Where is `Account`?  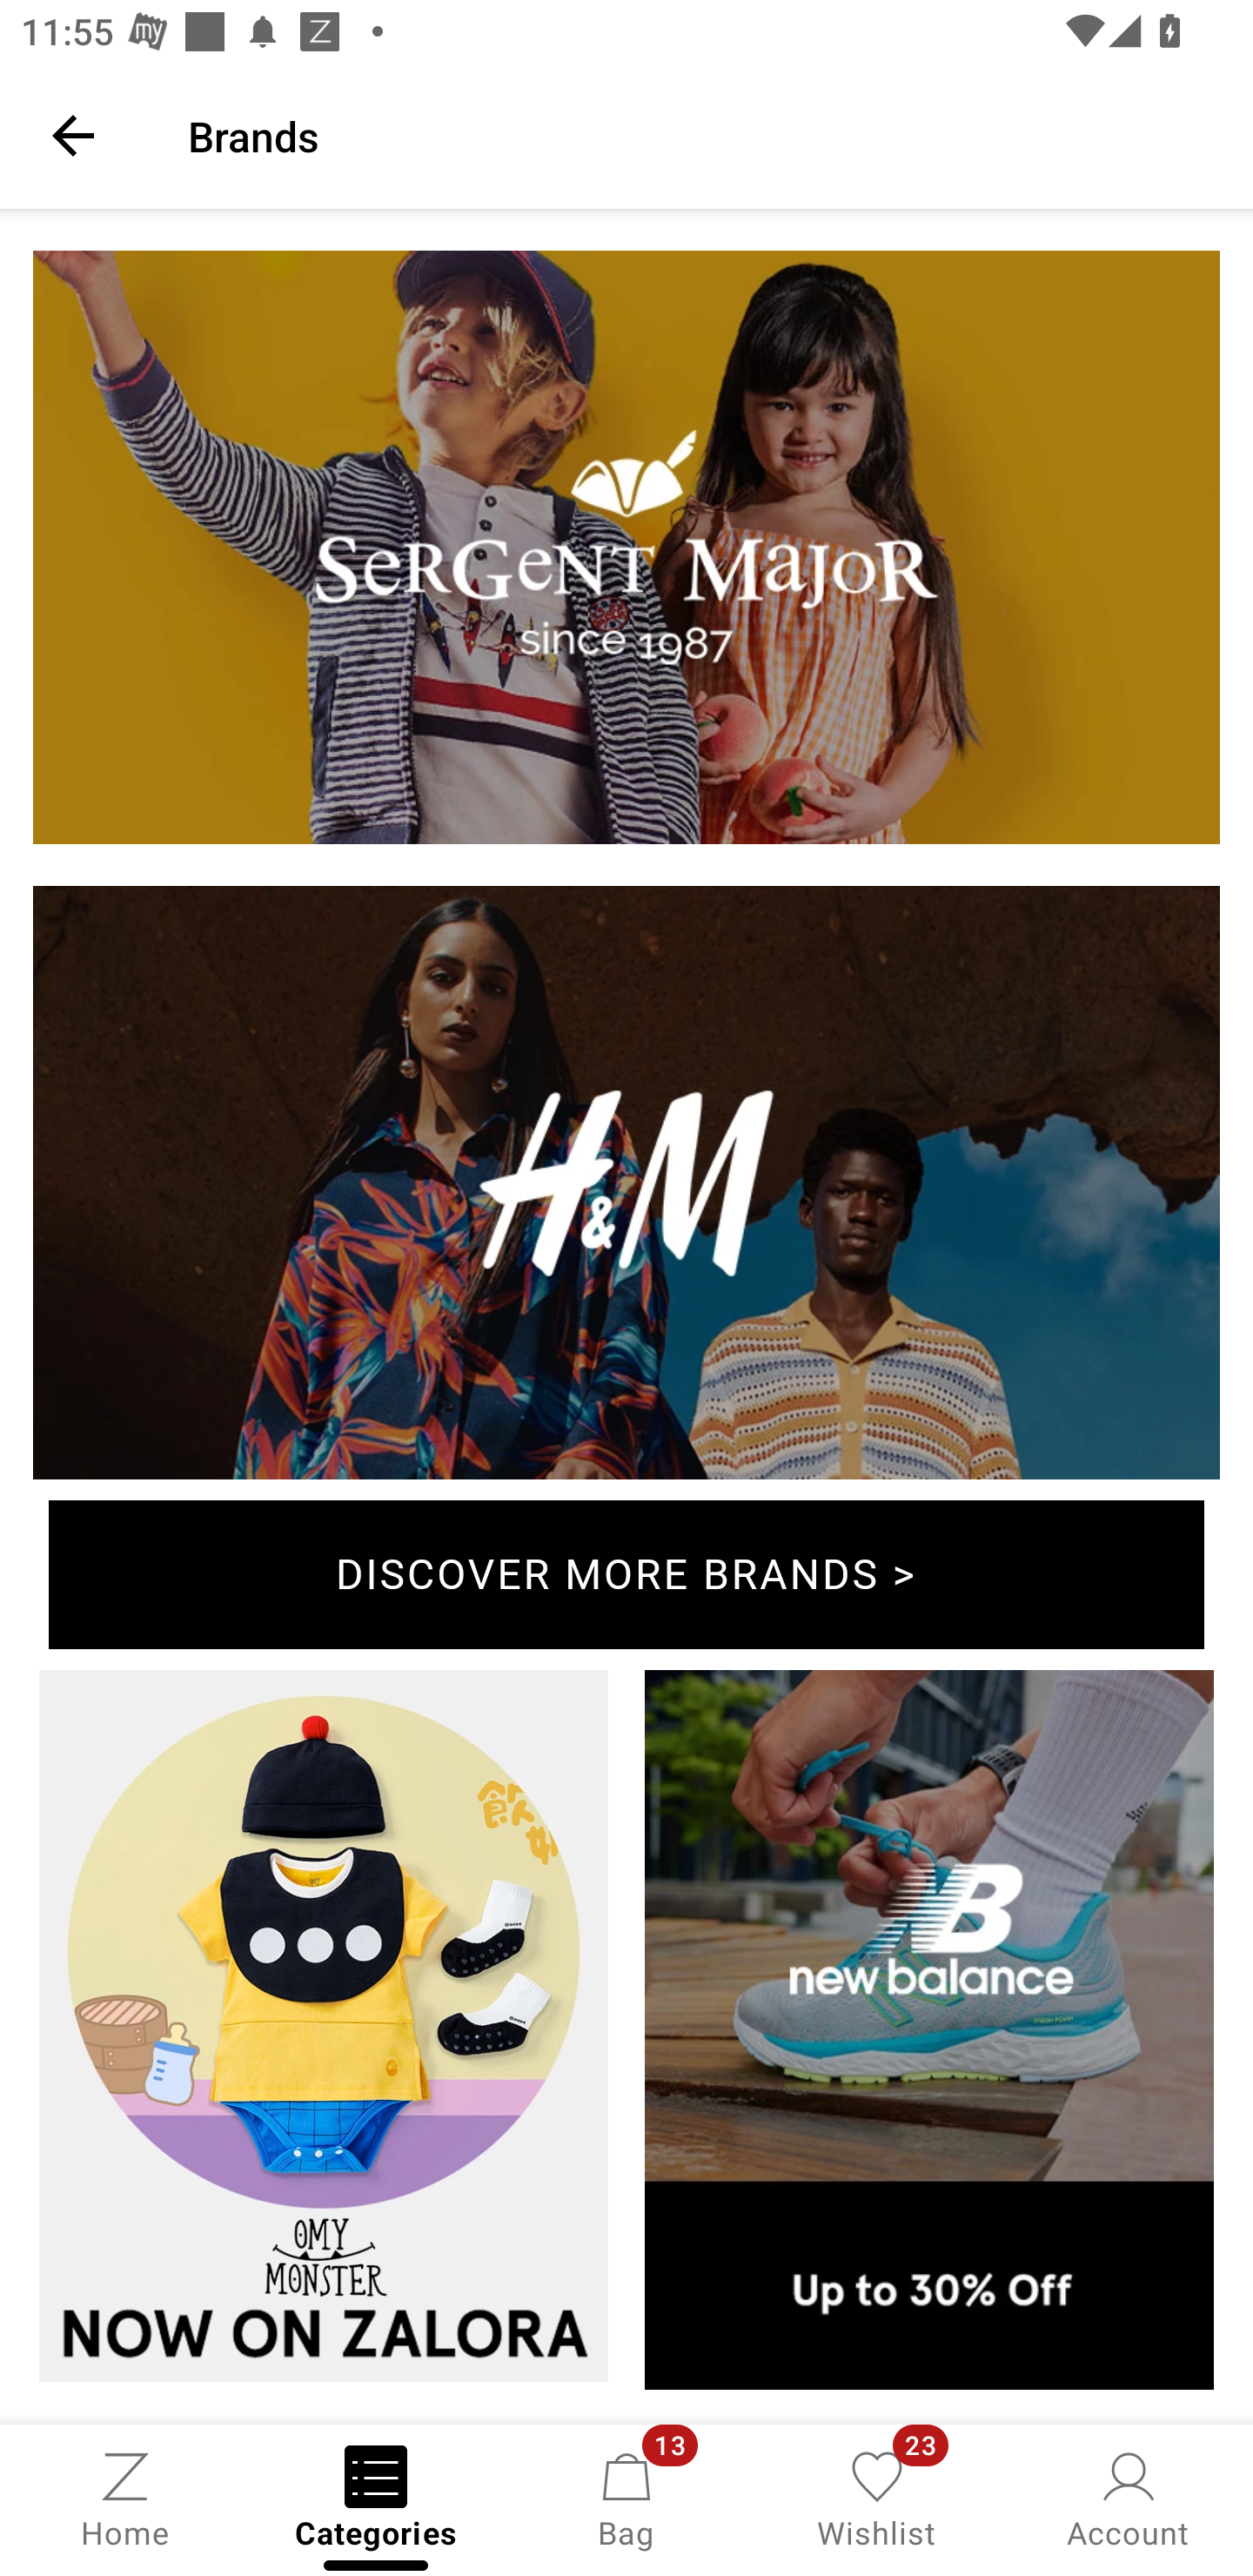 Account is located at coordinates (1128, 2498).